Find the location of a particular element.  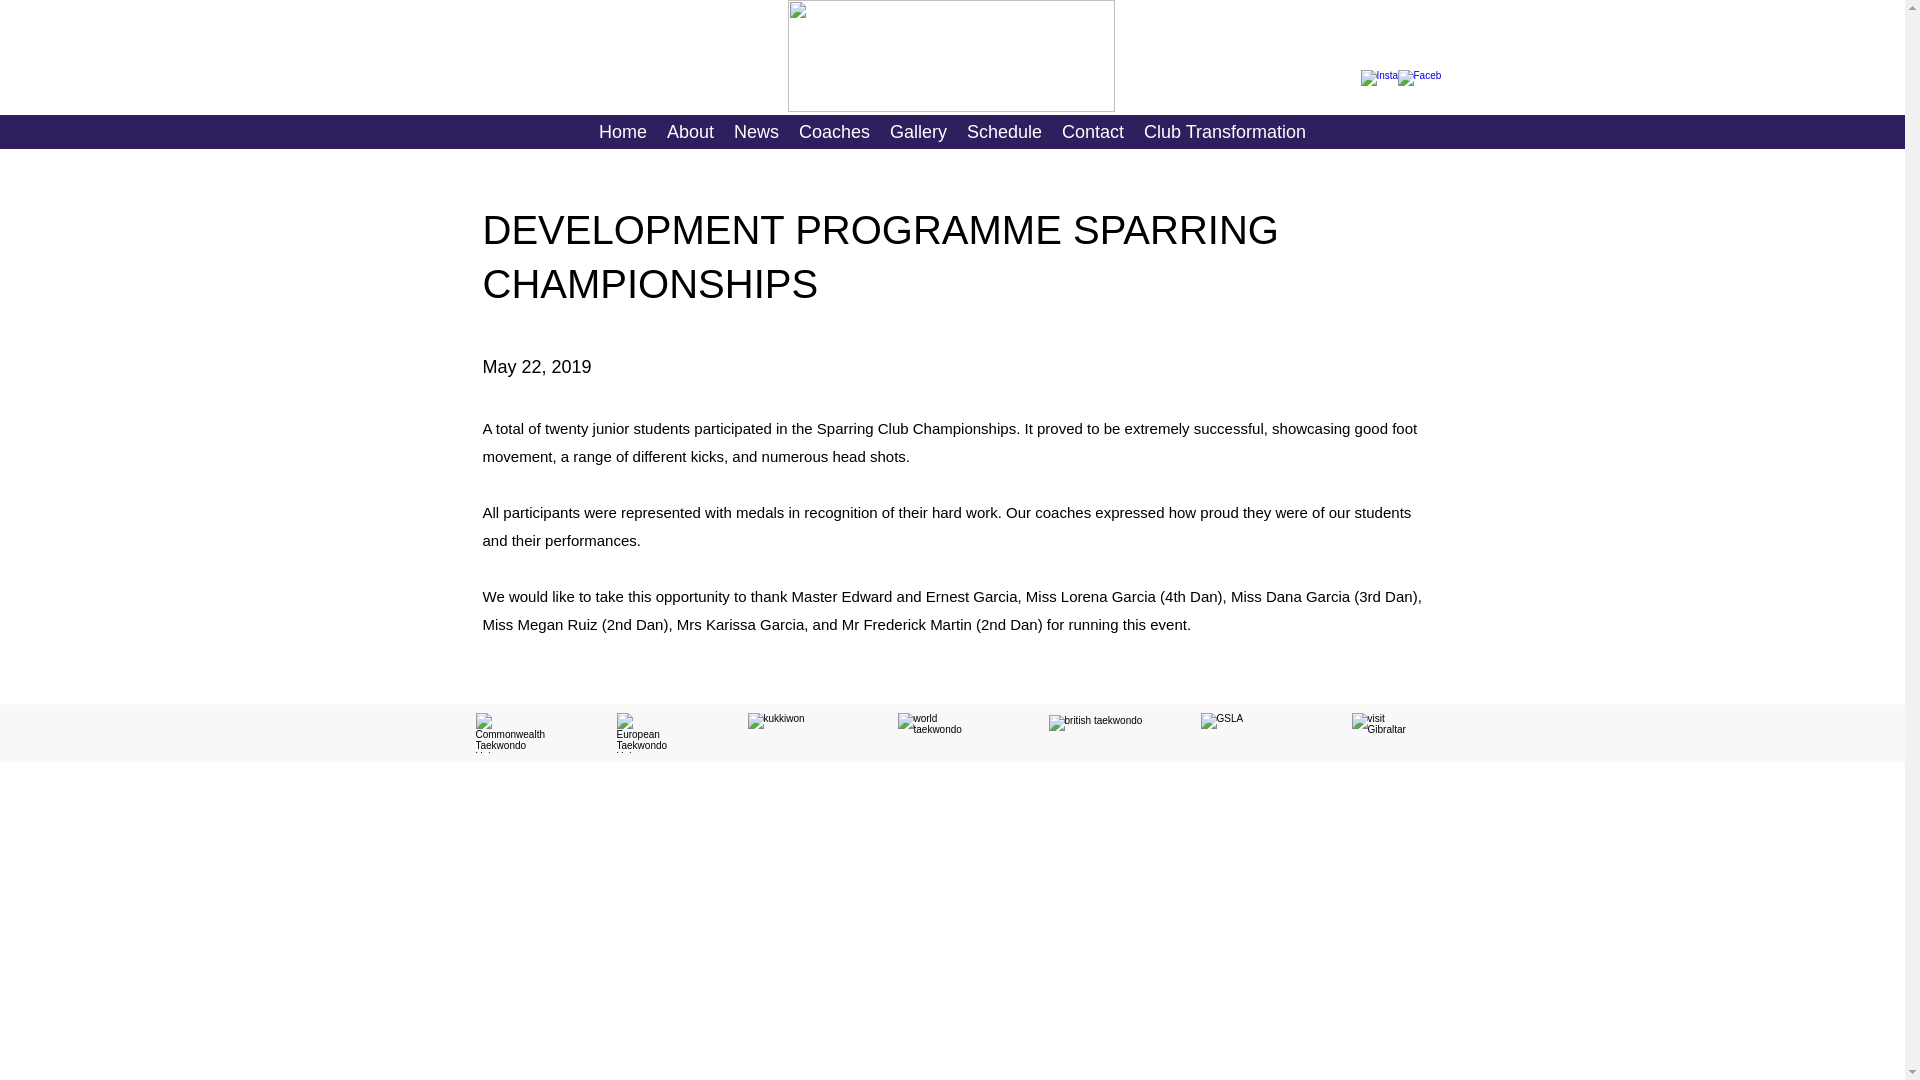

Schedule is located at coordinates (1004, 131).